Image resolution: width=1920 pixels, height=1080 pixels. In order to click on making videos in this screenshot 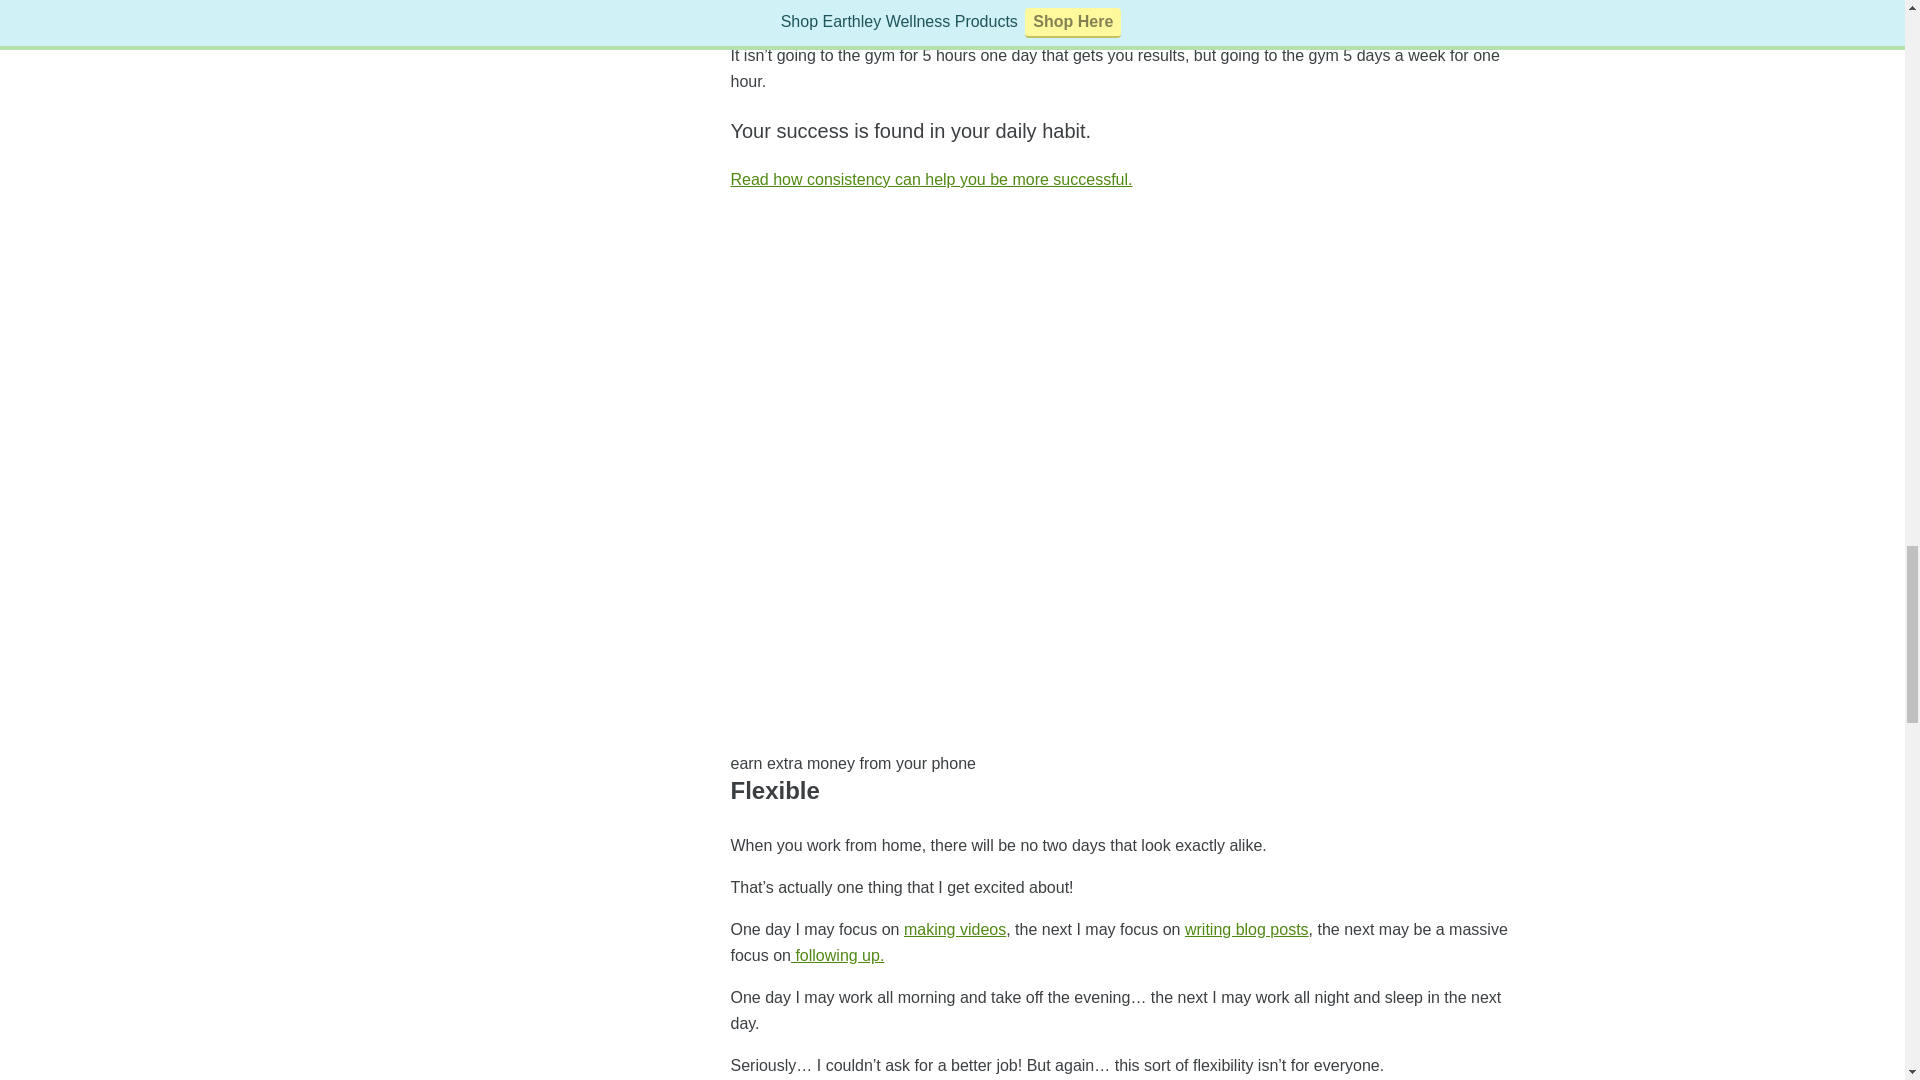, I will do `click(955, 930)`.